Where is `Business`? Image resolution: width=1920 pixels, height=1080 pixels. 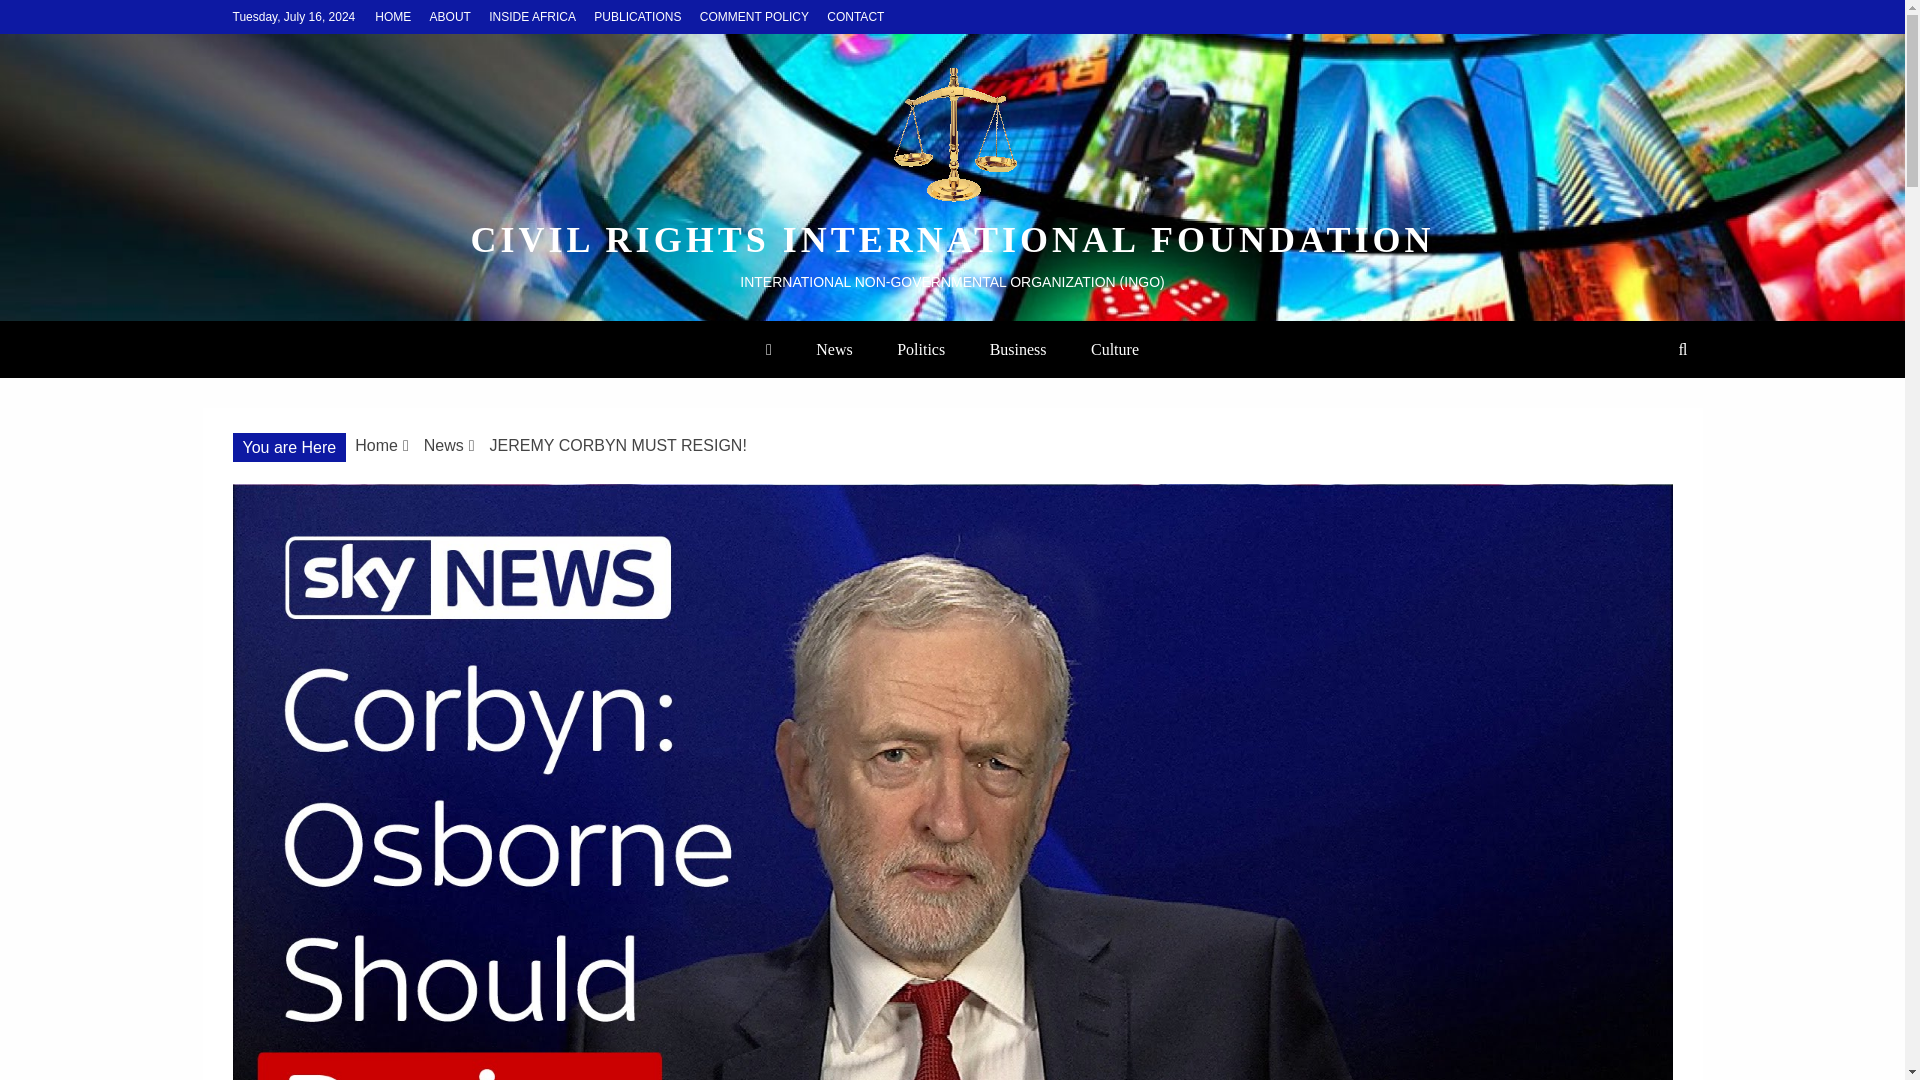 Business is located at coordinates (1018, 349).